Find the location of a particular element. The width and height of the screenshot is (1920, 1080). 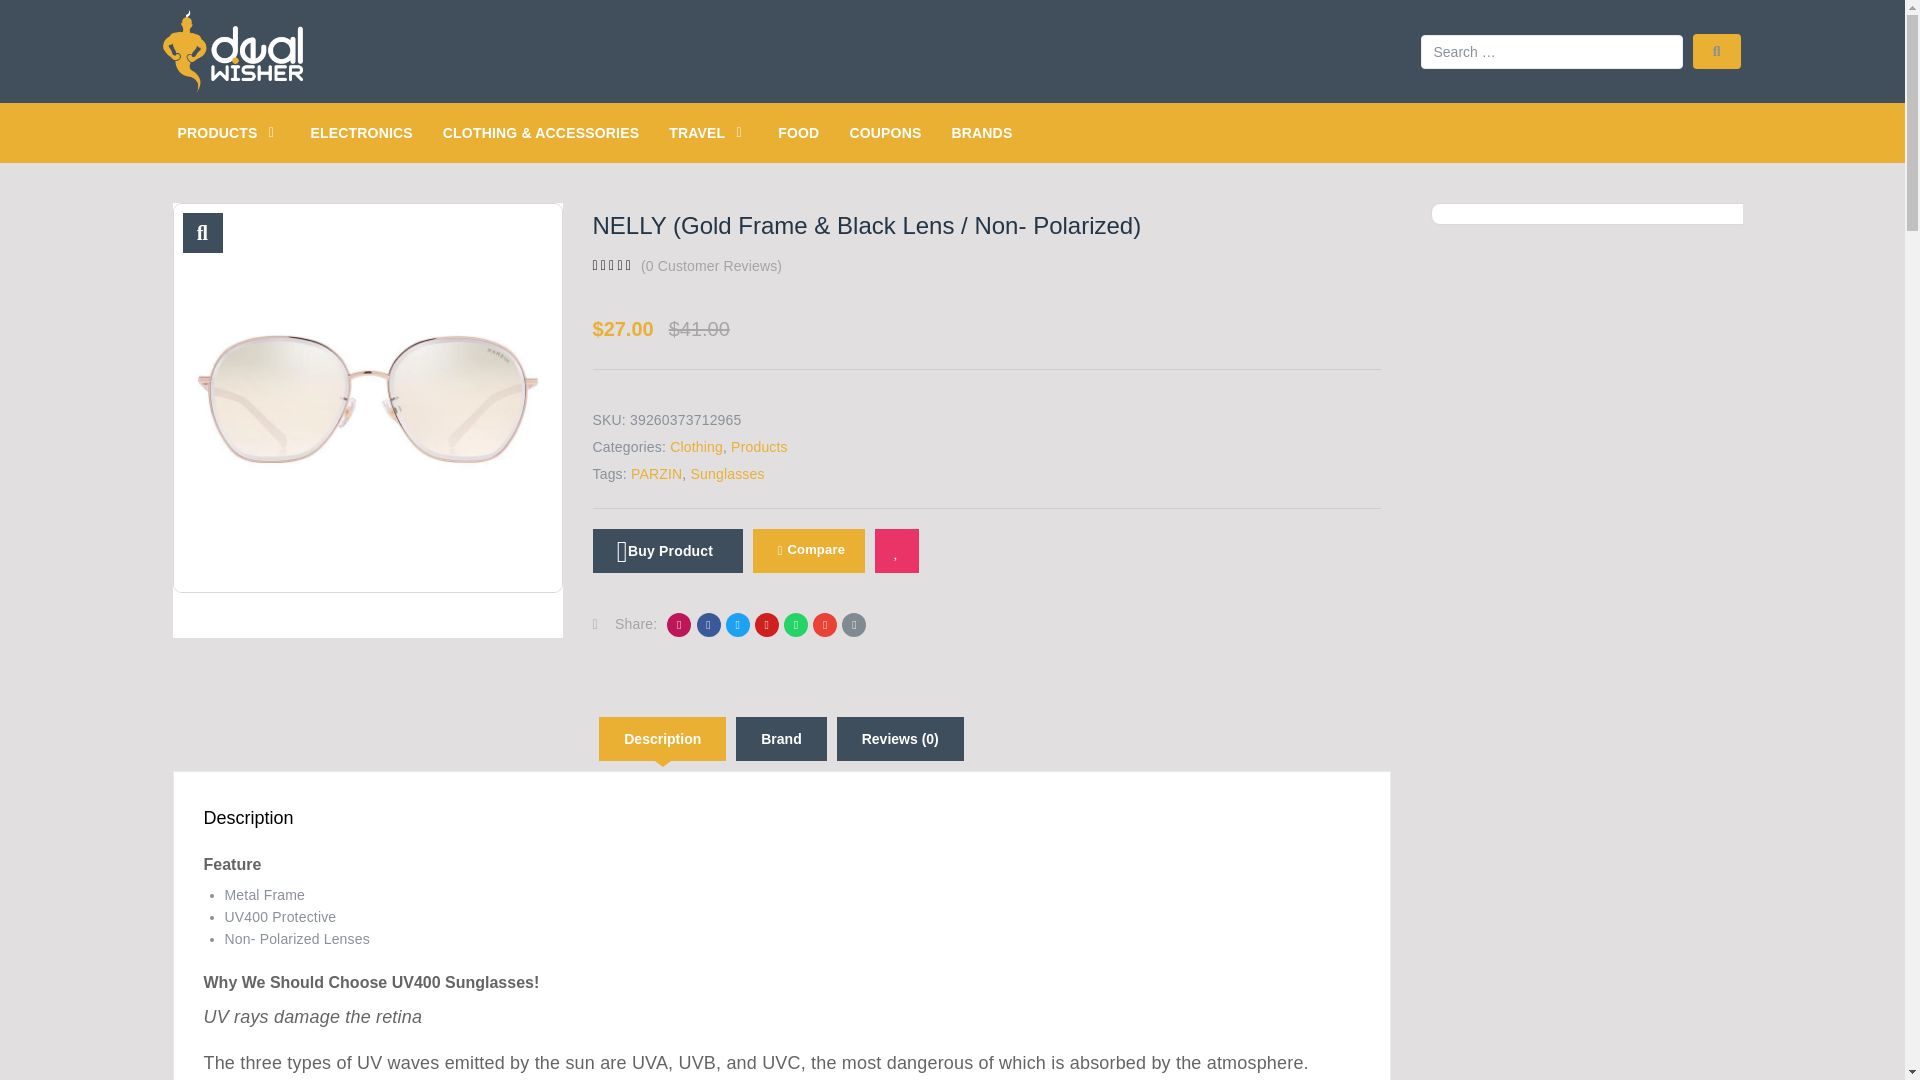

Clothing is located at coordinates (696, 446).